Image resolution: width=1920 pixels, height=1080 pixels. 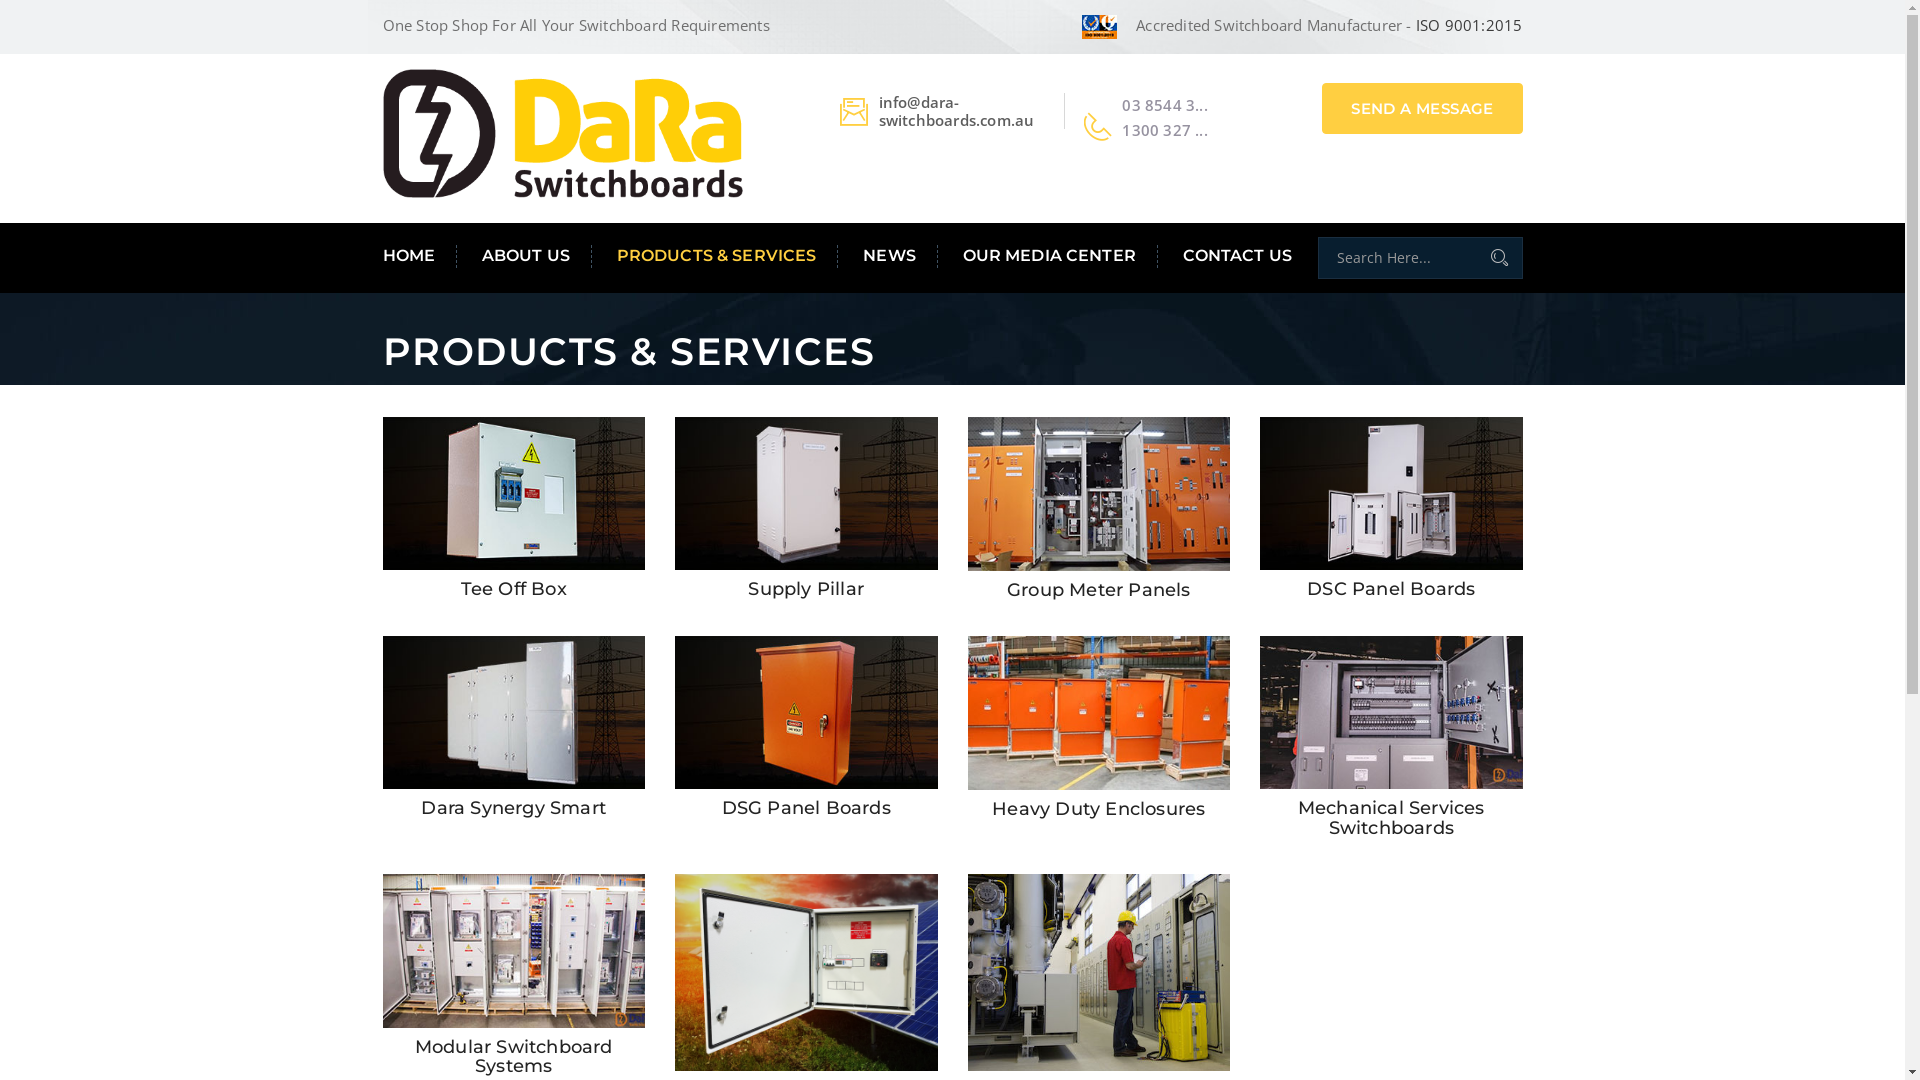 I want to click on Supply Pillar, so click(x=806, y=589).